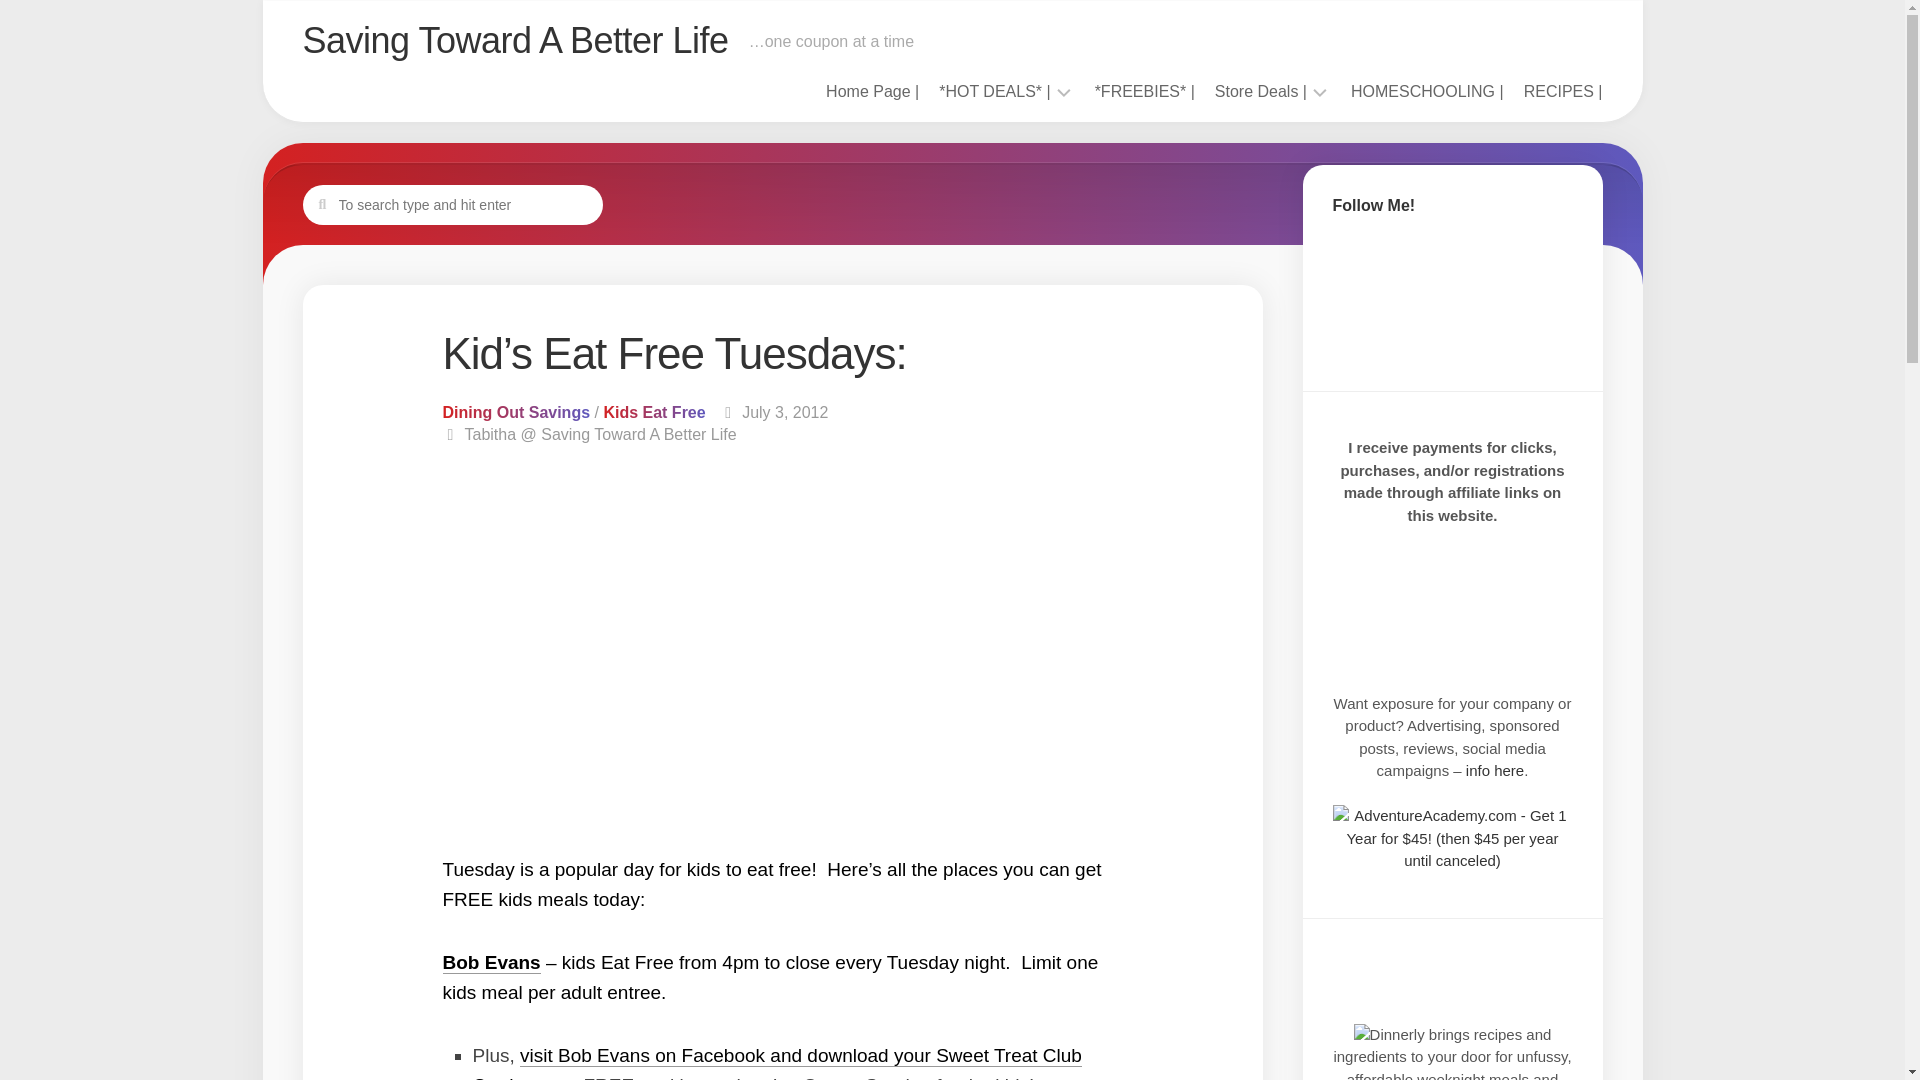 This screenshot has height=1080, width=1920. What do you see at coordinates (872, 92) in the screenshot?
I see `Home` at bounding box center [872, 92].